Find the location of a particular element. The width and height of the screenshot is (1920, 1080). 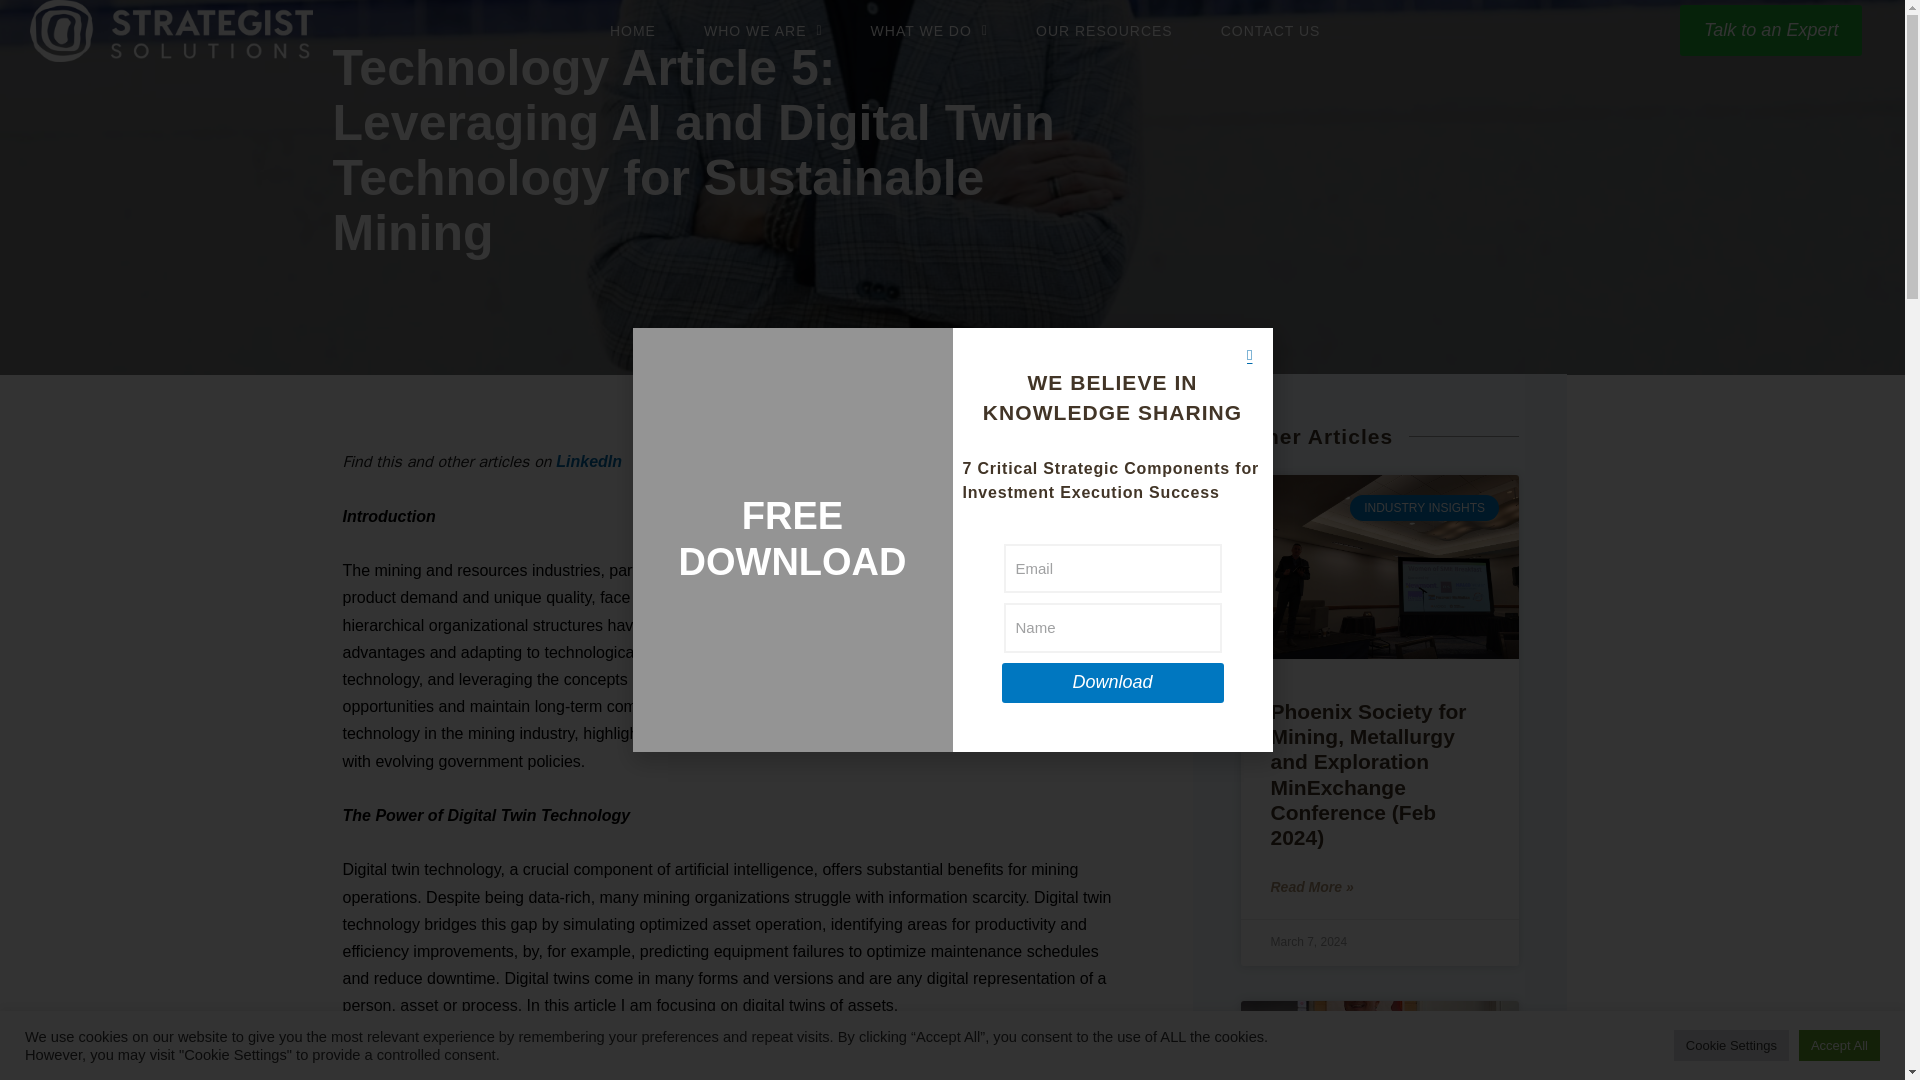

FREE DOWNLOAD is located at coordinates (792, 539).